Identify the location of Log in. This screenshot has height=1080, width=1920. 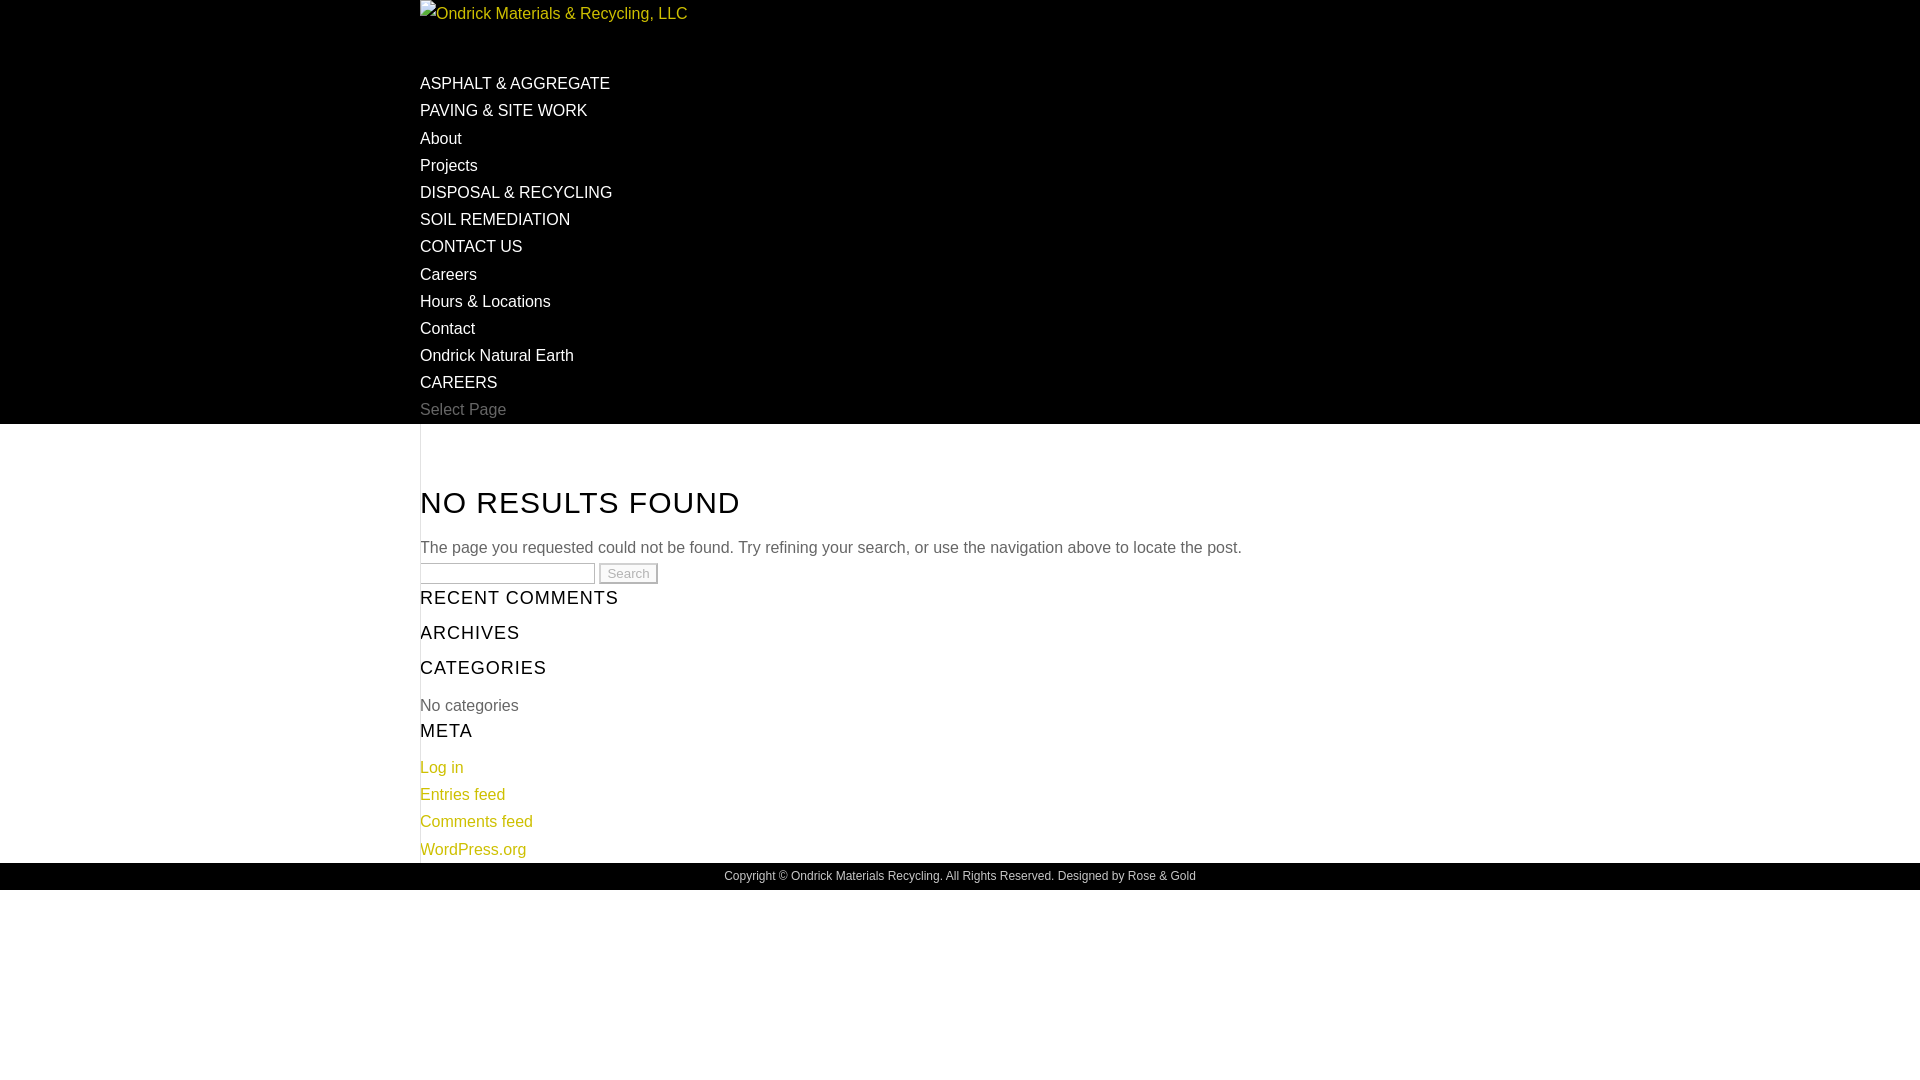
(442, 768).